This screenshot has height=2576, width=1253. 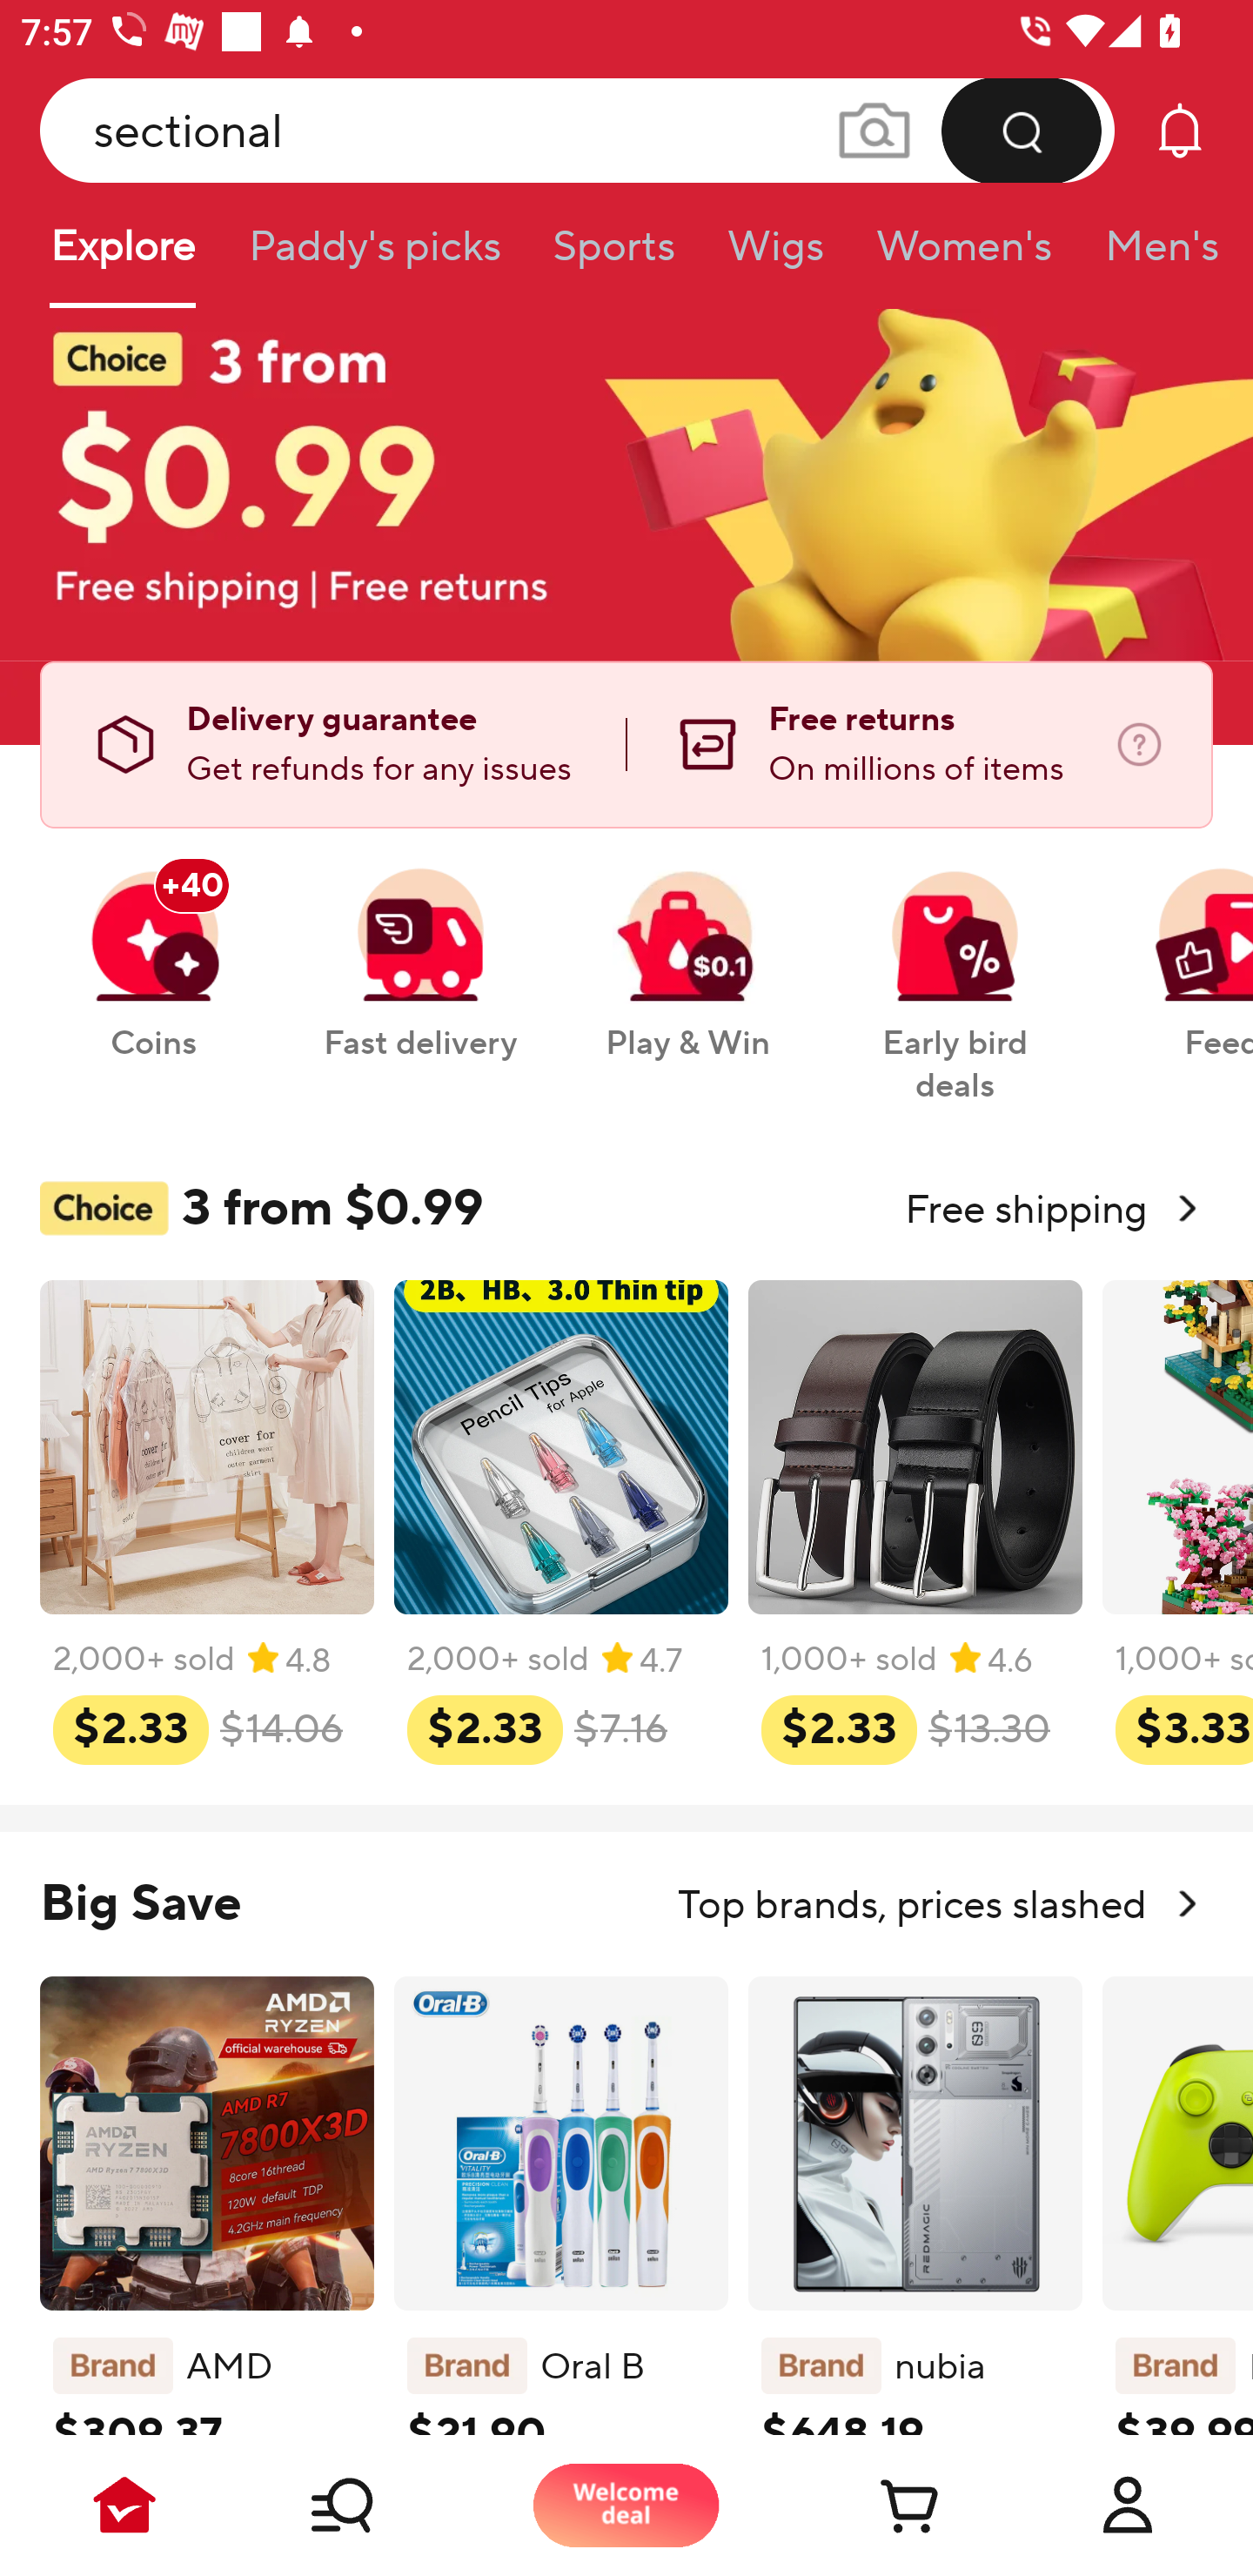 What do you see at coordinates (578, 130) in the screenshot?
I see `sectional` at bounding box center [578, 130].